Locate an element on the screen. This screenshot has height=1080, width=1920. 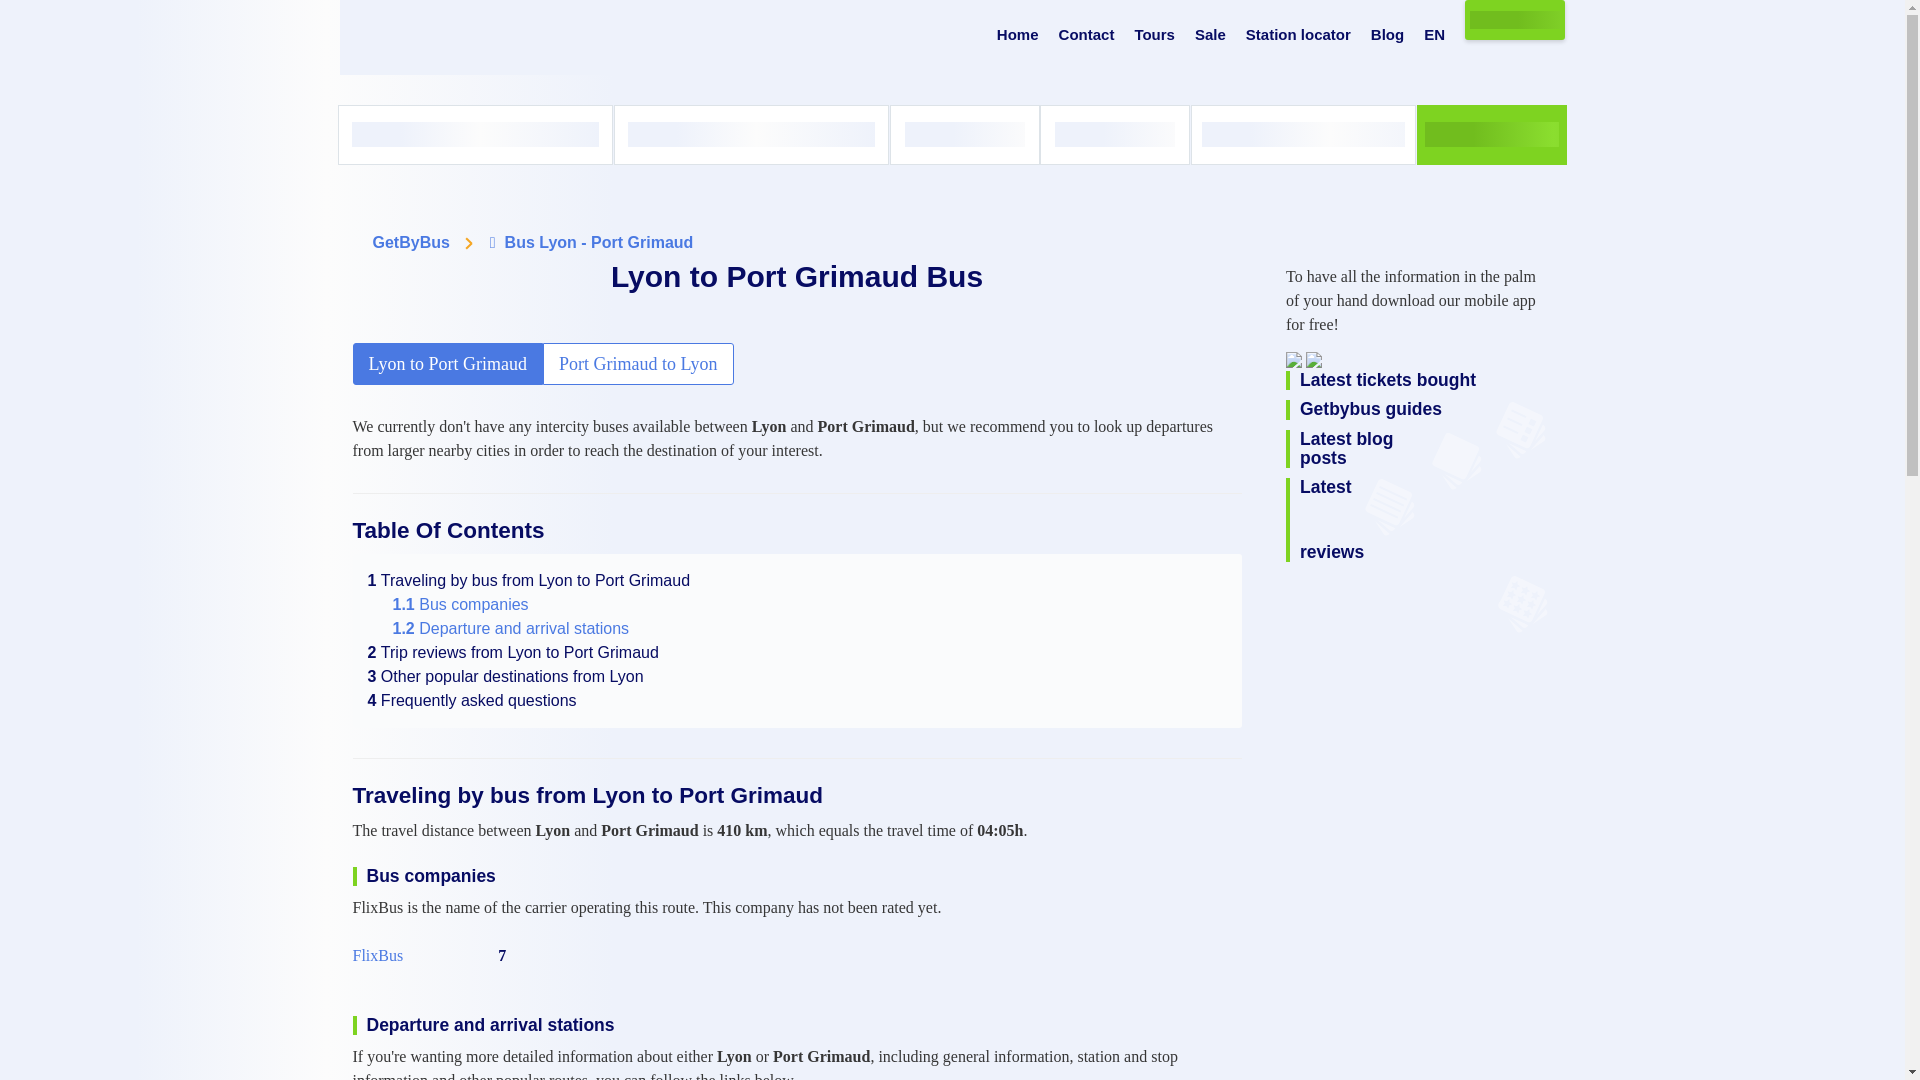
Trip reviews from Lyon to Port Grimaud is located at coordinates (513, 652).